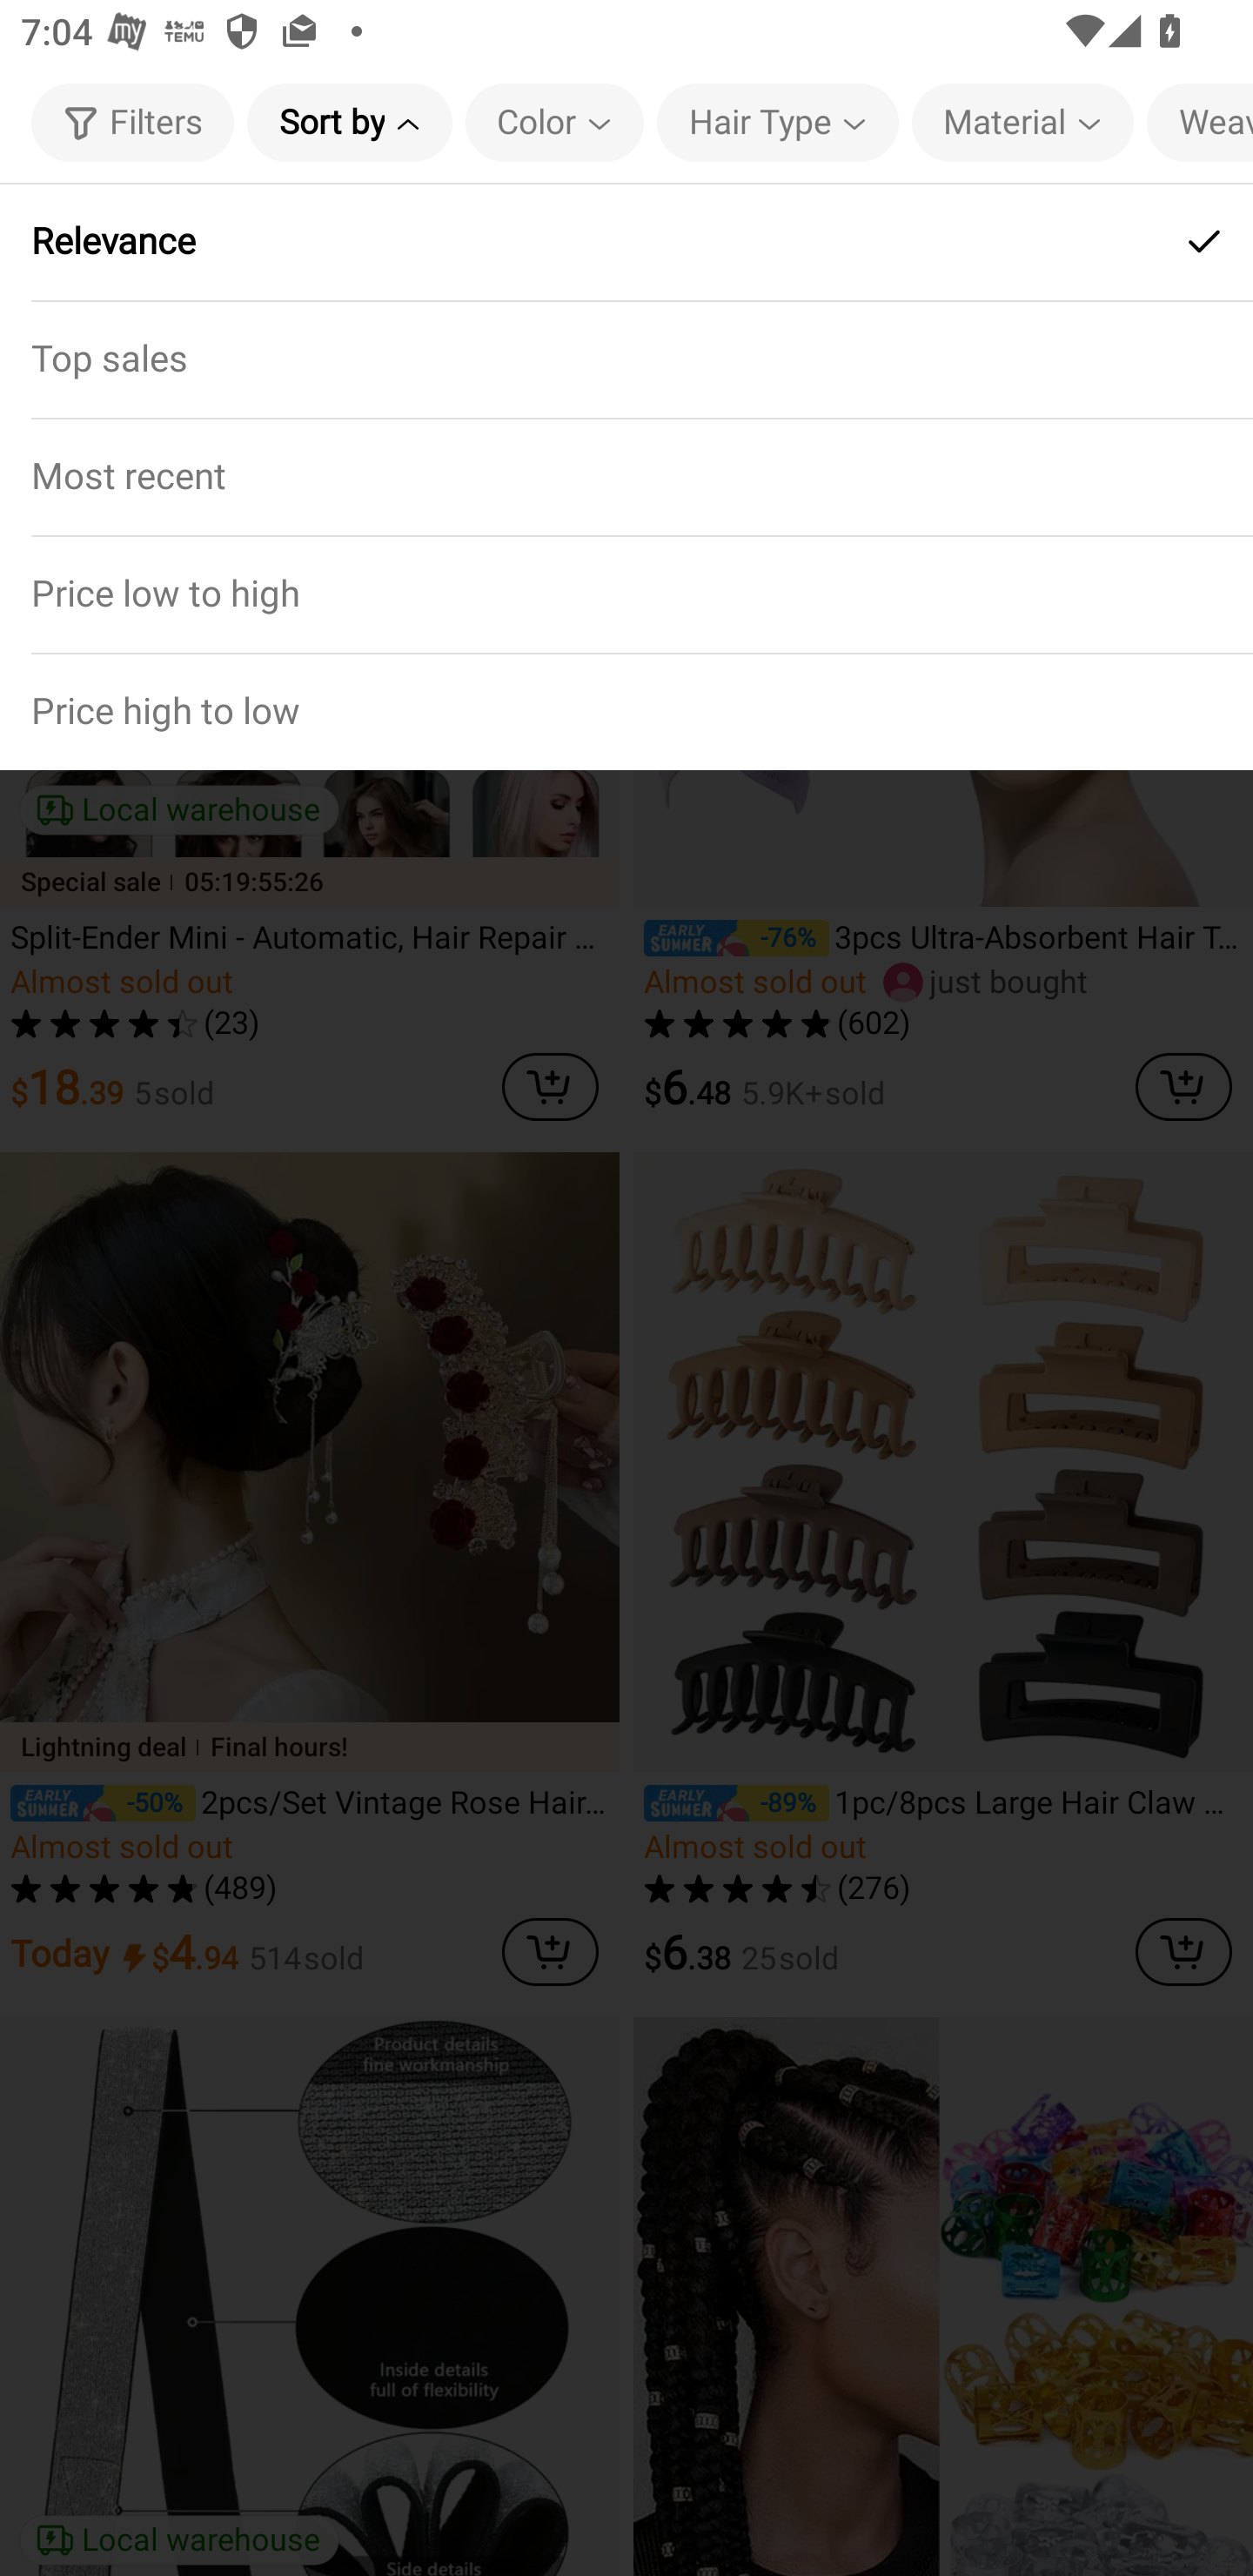 The height and width of the screenshot is (2576, 1253). Describe the element at coordinates (626, 242) in the screenshot. I see `Relevance` at that location.